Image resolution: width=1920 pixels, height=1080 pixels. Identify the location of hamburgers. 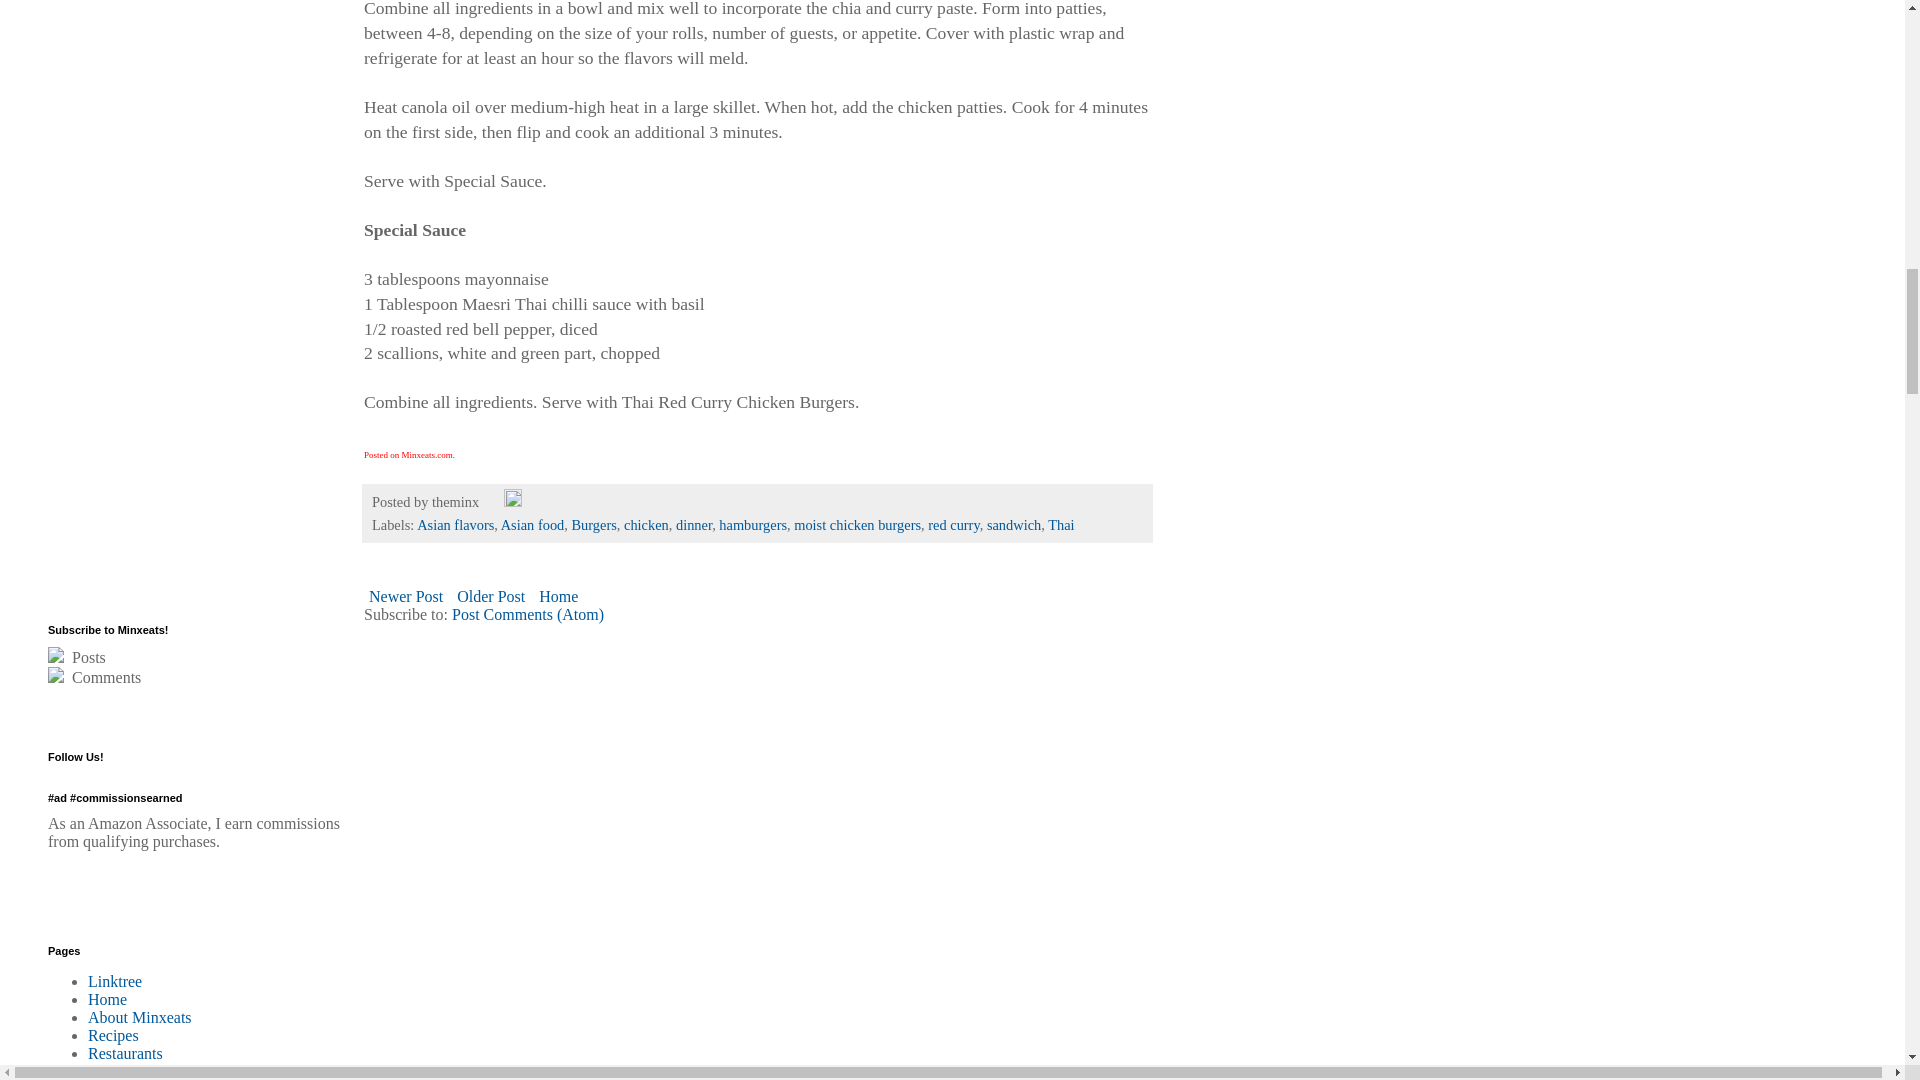
(752, 525).